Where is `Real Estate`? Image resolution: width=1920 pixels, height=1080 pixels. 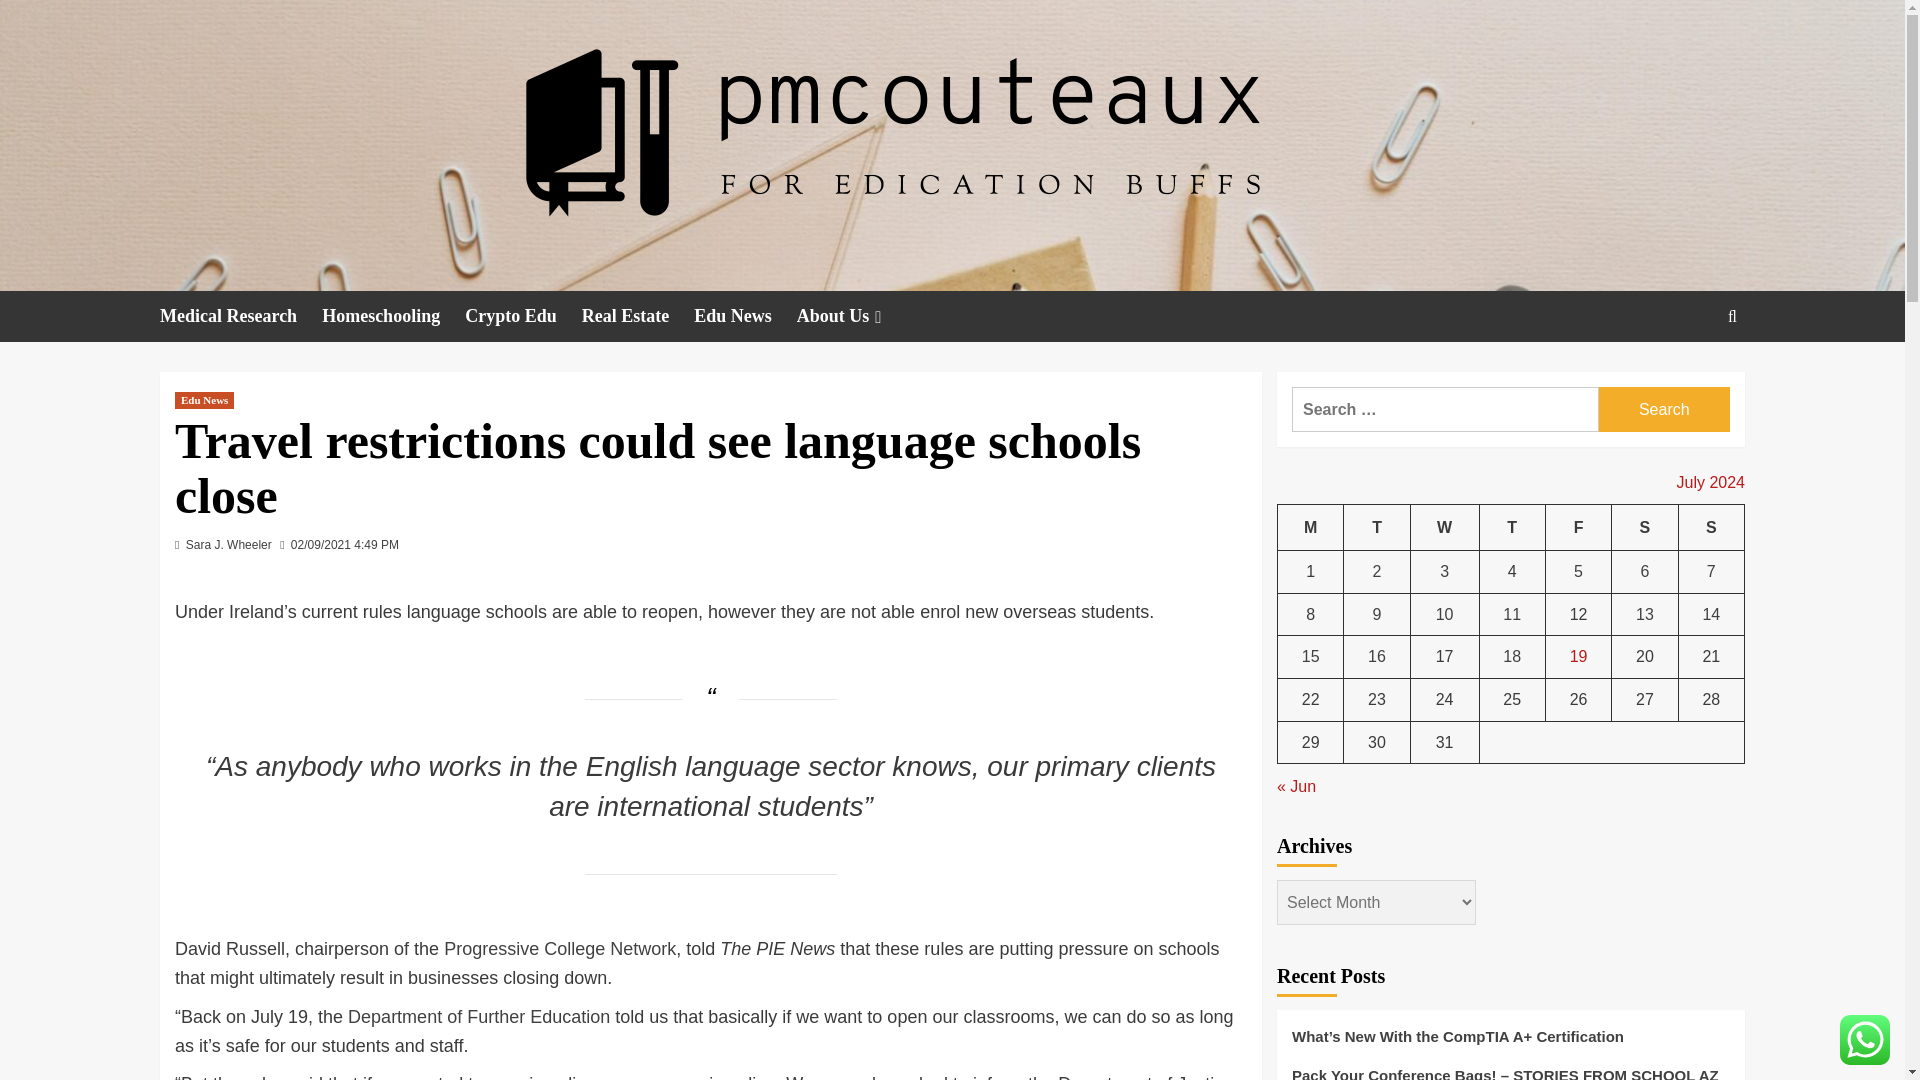
Real Estate is located at coordinates (637, 316).